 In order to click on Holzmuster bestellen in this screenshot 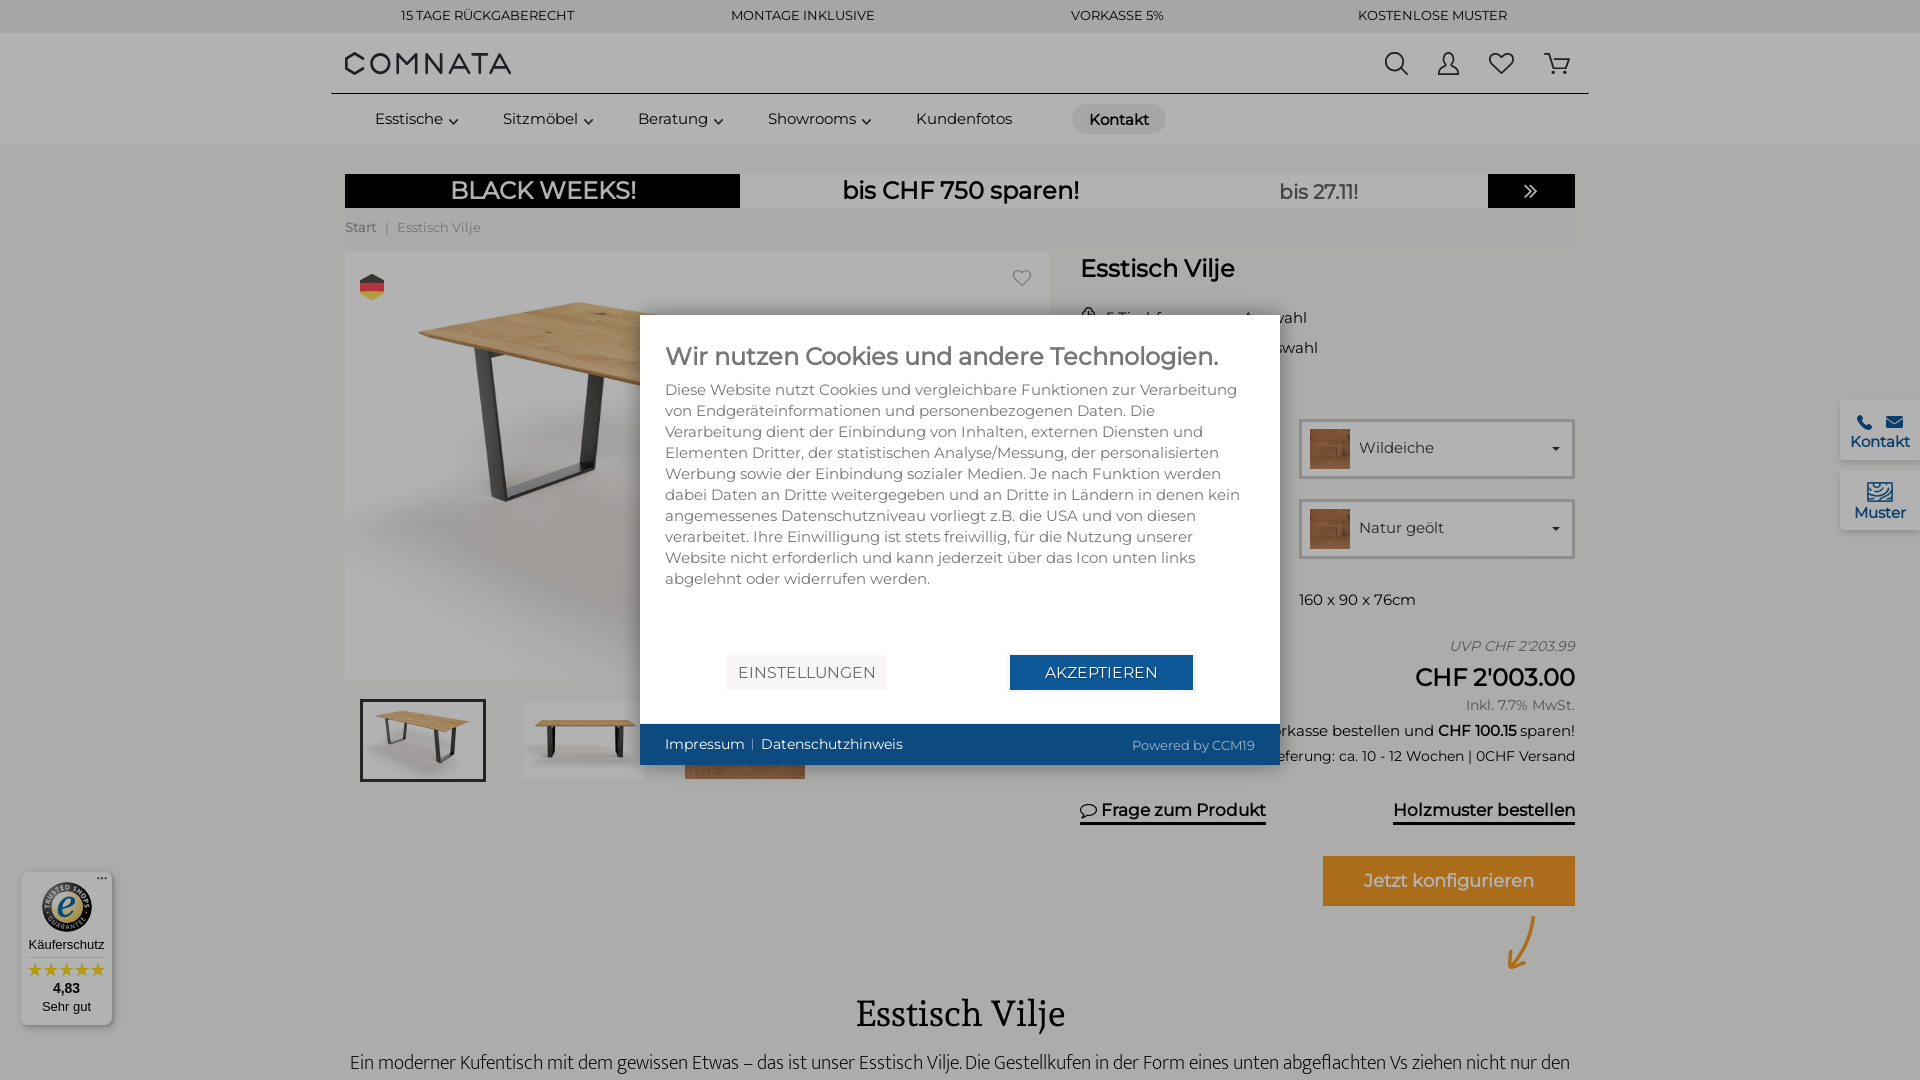, I will do `click(1484, 810)`.